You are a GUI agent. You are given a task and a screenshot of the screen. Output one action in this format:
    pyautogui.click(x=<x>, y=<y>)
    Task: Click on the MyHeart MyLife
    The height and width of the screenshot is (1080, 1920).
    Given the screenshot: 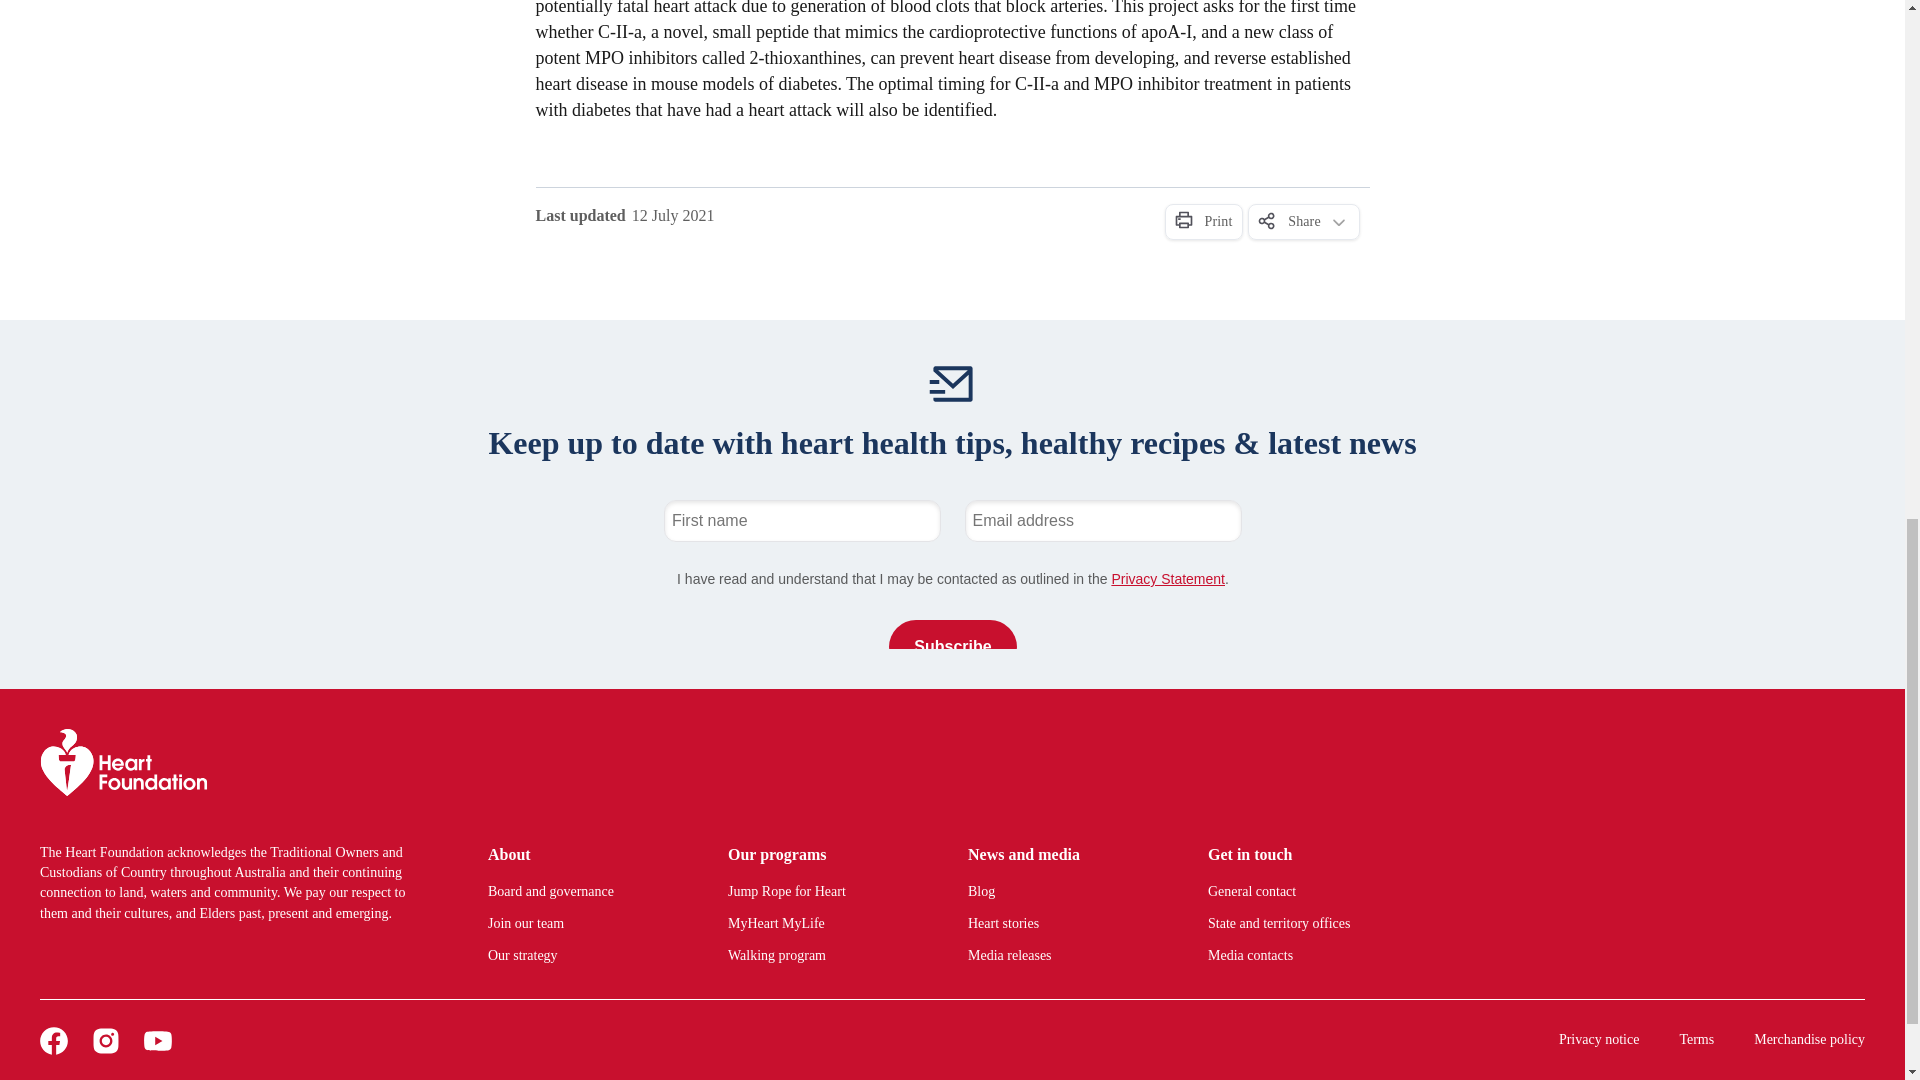 What is the action you would take?
    pyautogui.click(x=823, y=924)
    